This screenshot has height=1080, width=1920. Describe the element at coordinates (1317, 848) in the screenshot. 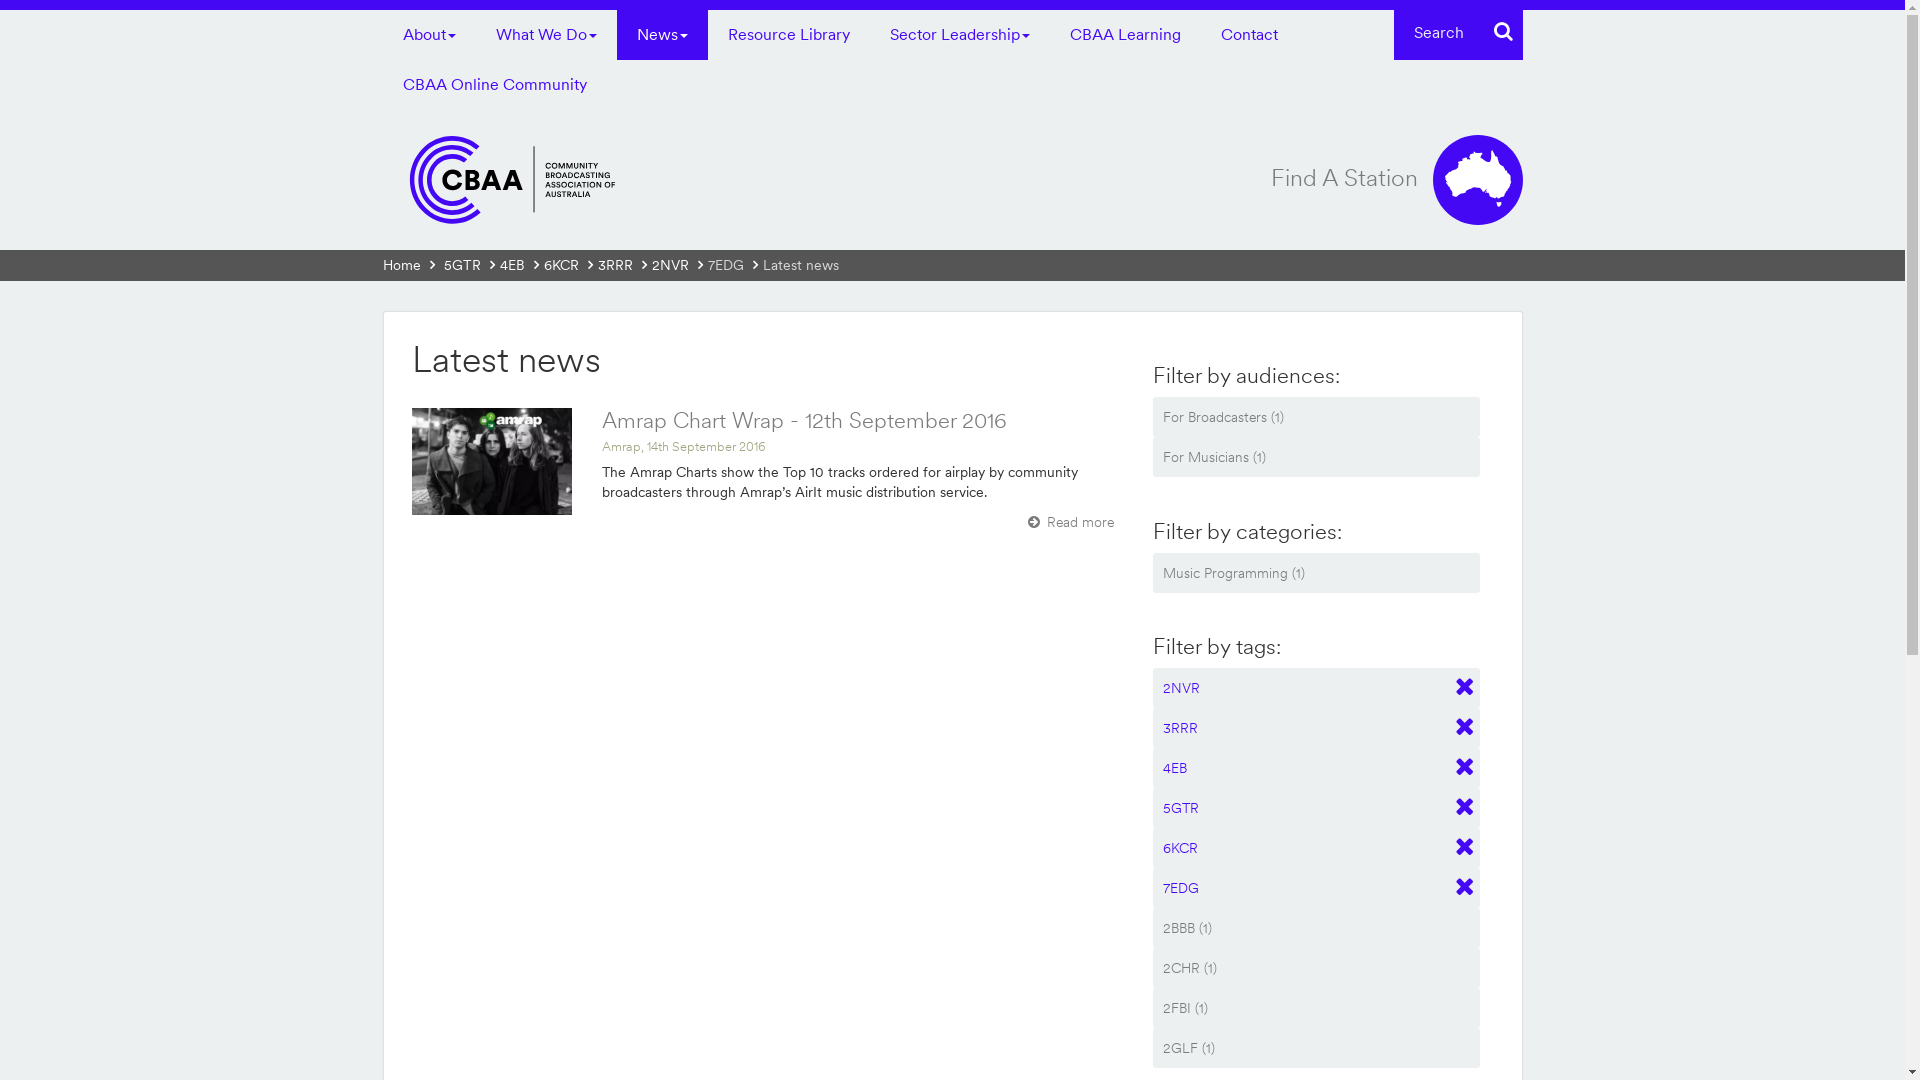

I see `(-)` at that location.